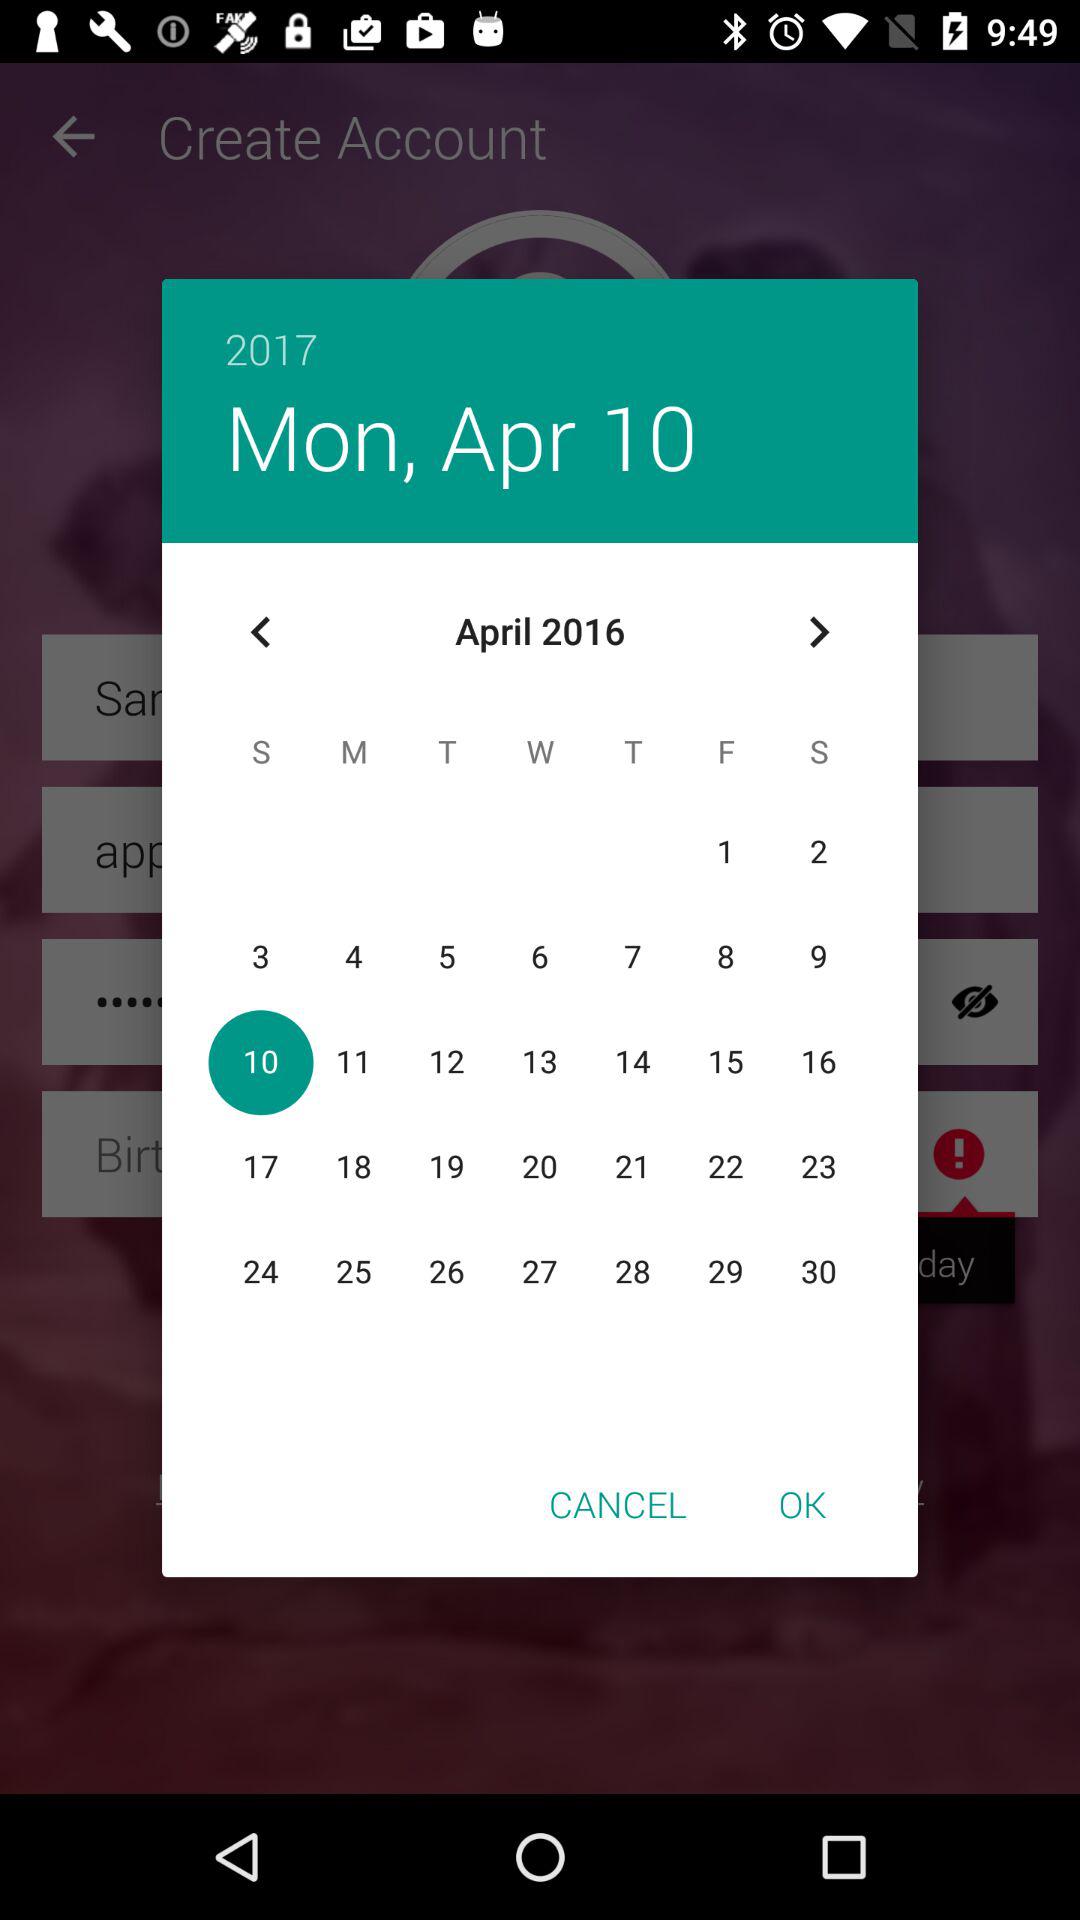 This screenshot has width=1080, height=1920. Describe the element at coordinates (818, 632) in the screenshot. I see `turn off item below the 2017` at that location.